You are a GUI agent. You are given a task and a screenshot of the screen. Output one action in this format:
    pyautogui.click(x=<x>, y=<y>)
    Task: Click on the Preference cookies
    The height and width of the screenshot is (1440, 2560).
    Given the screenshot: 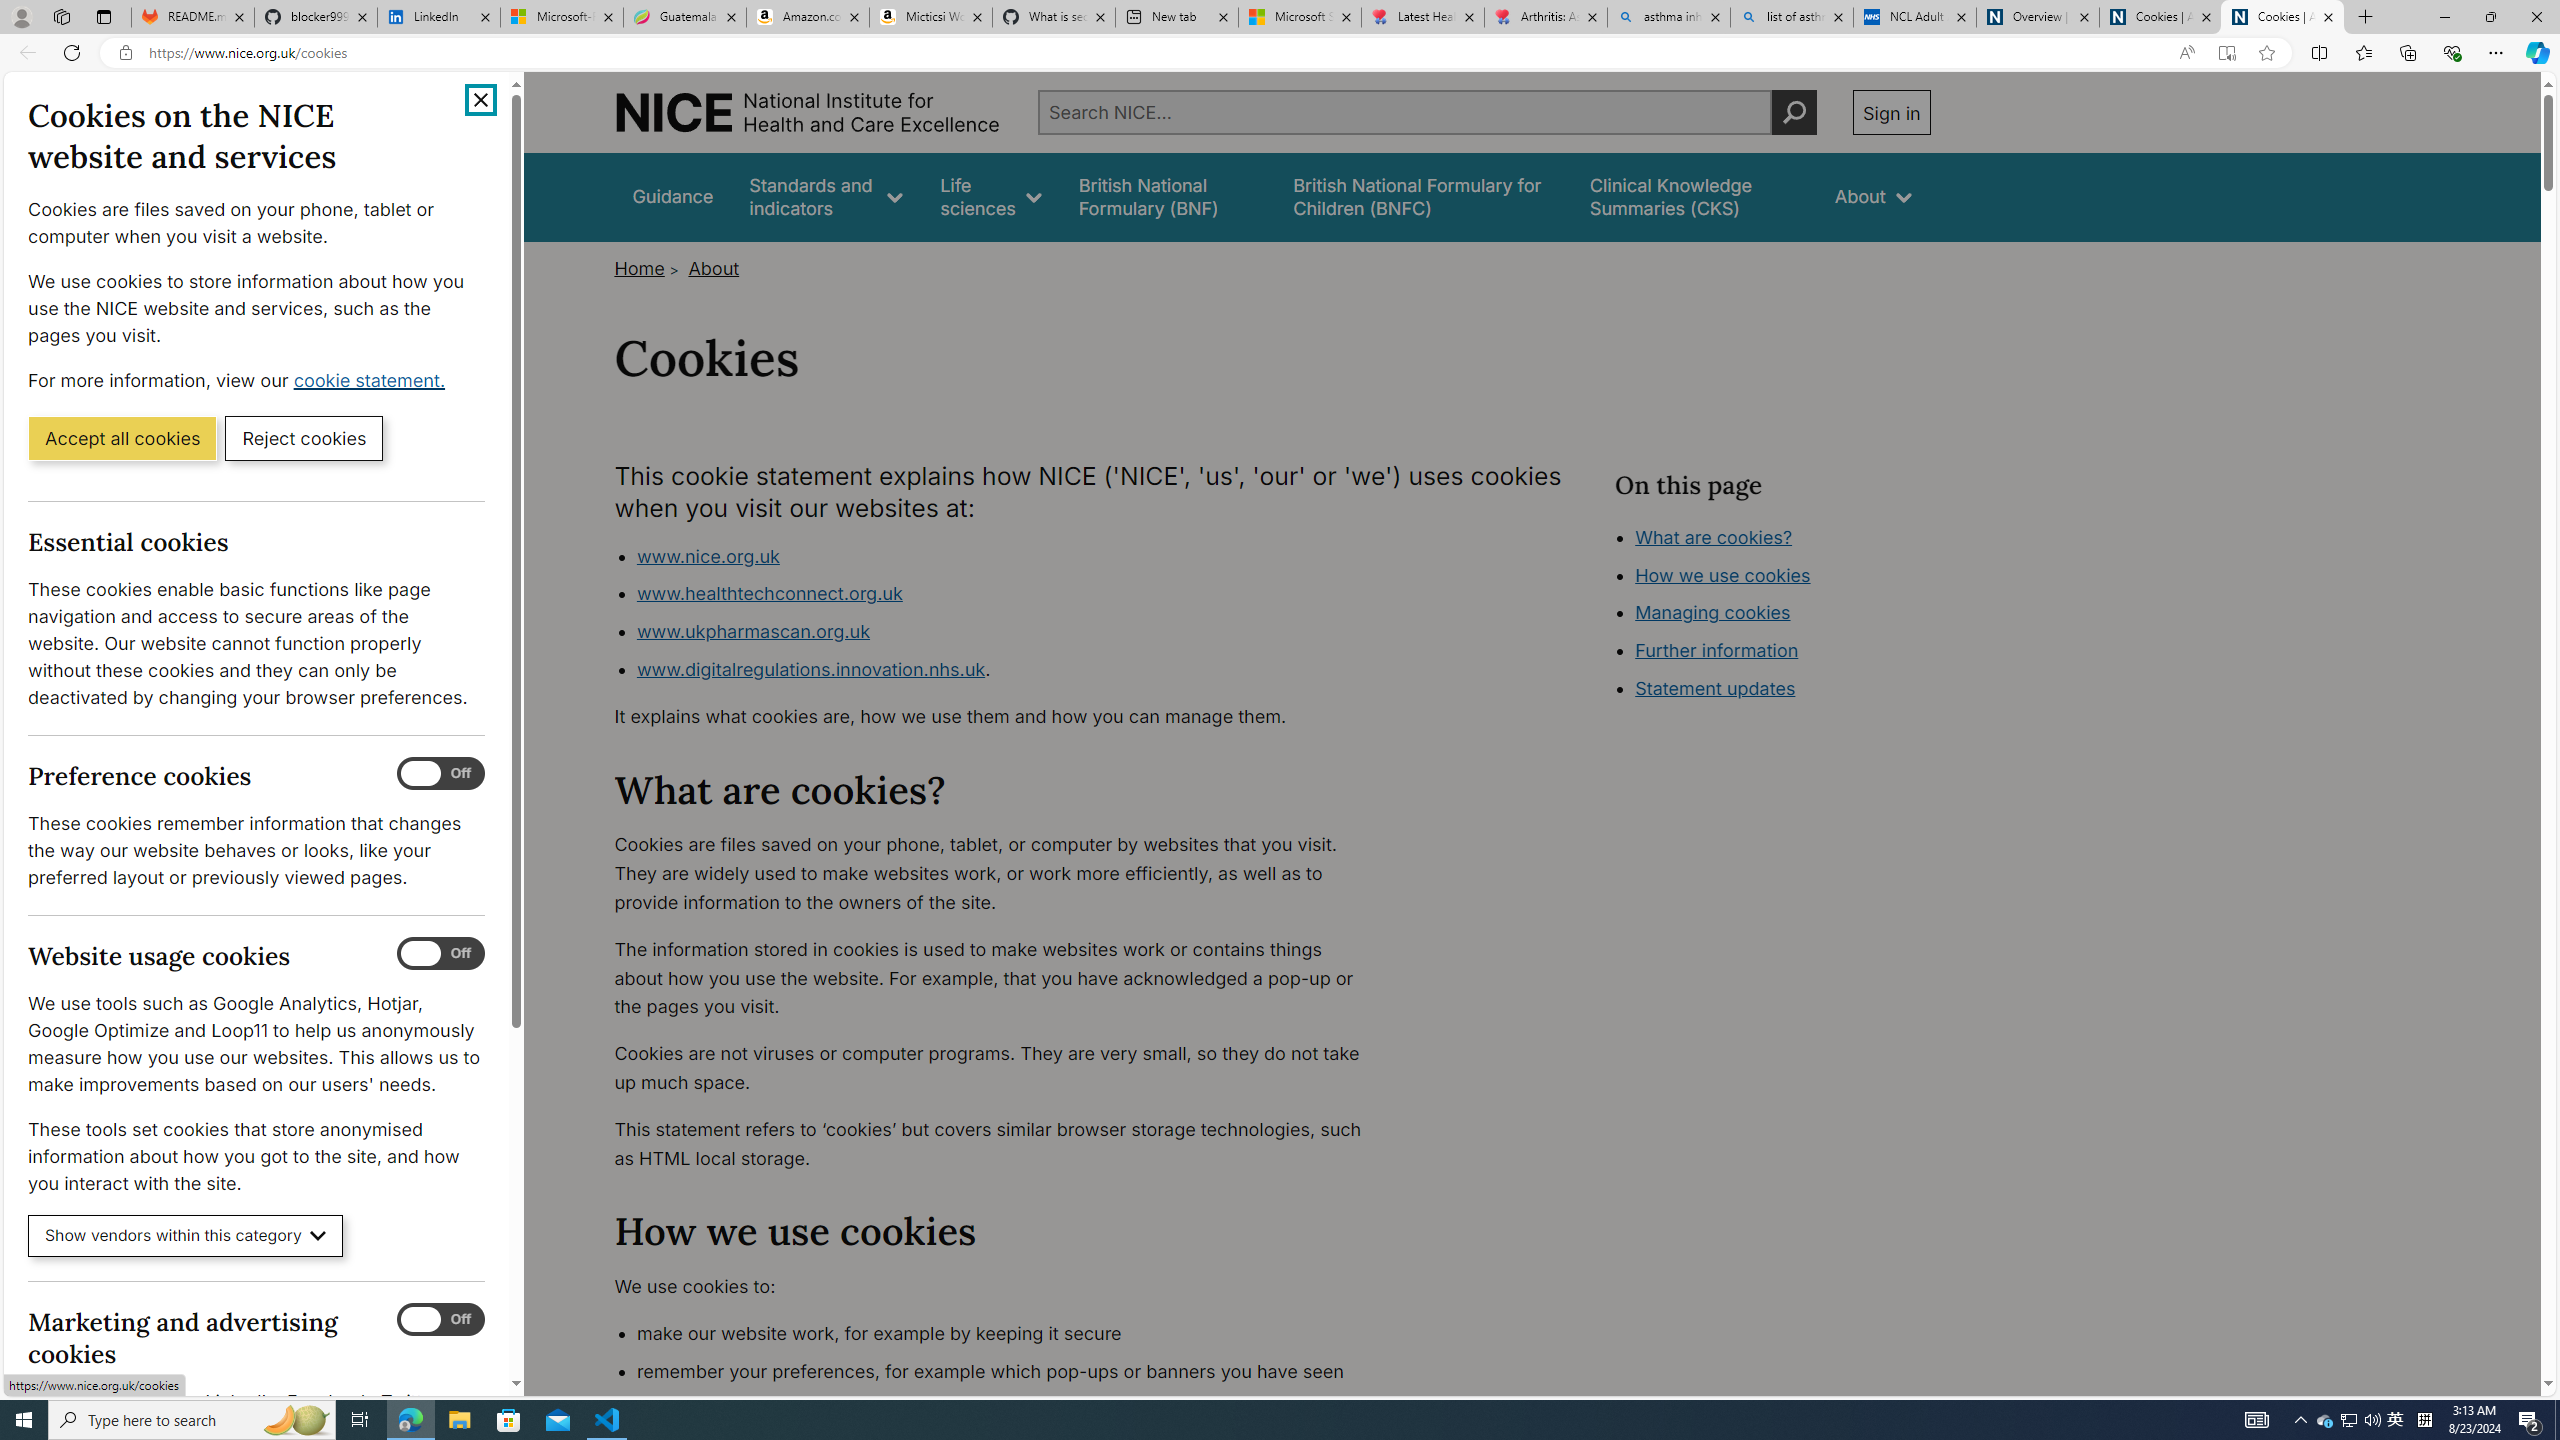 What is the action you would take?
    pyautogui.click(x=441, y=774)
    